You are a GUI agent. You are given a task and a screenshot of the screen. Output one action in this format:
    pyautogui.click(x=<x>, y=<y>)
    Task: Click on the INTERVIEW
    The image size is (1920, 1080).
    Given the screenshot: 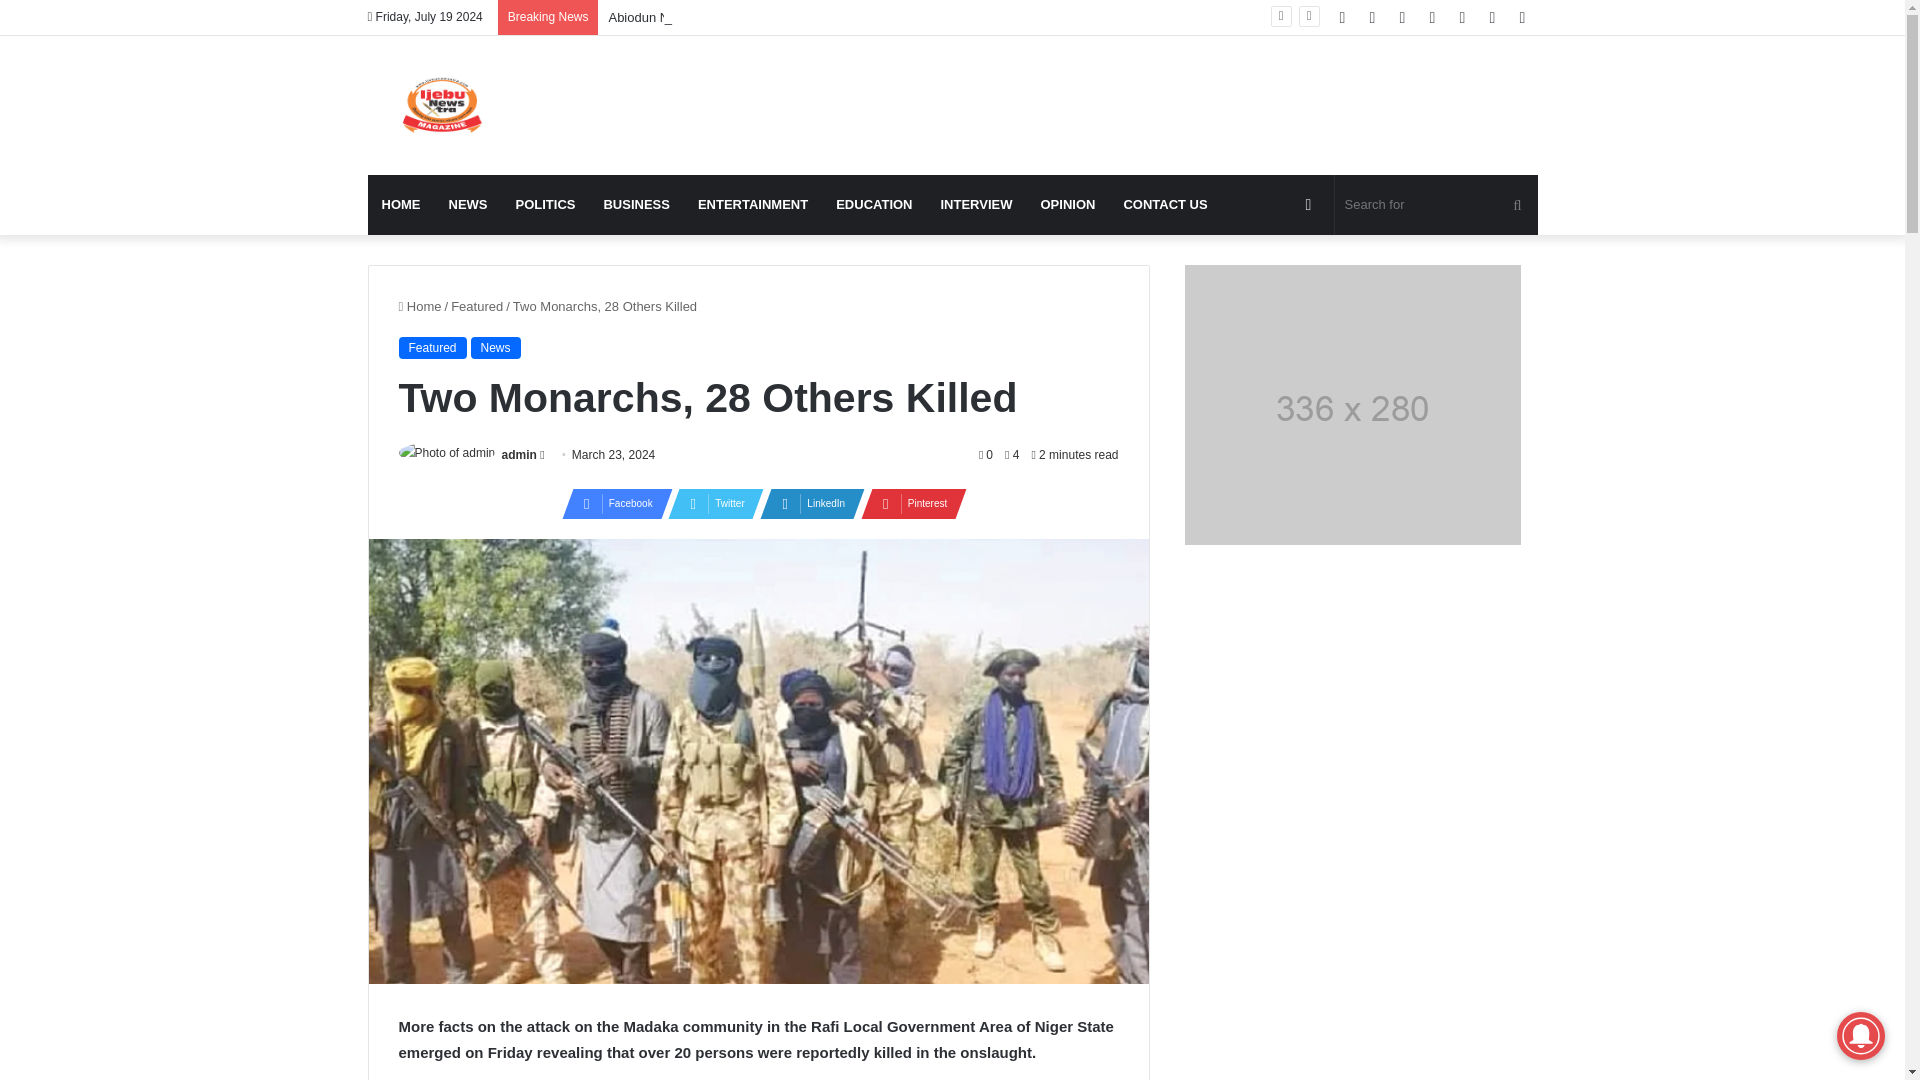 What is the action you would take?
    pyautogui.click(x=975, y=204)
    